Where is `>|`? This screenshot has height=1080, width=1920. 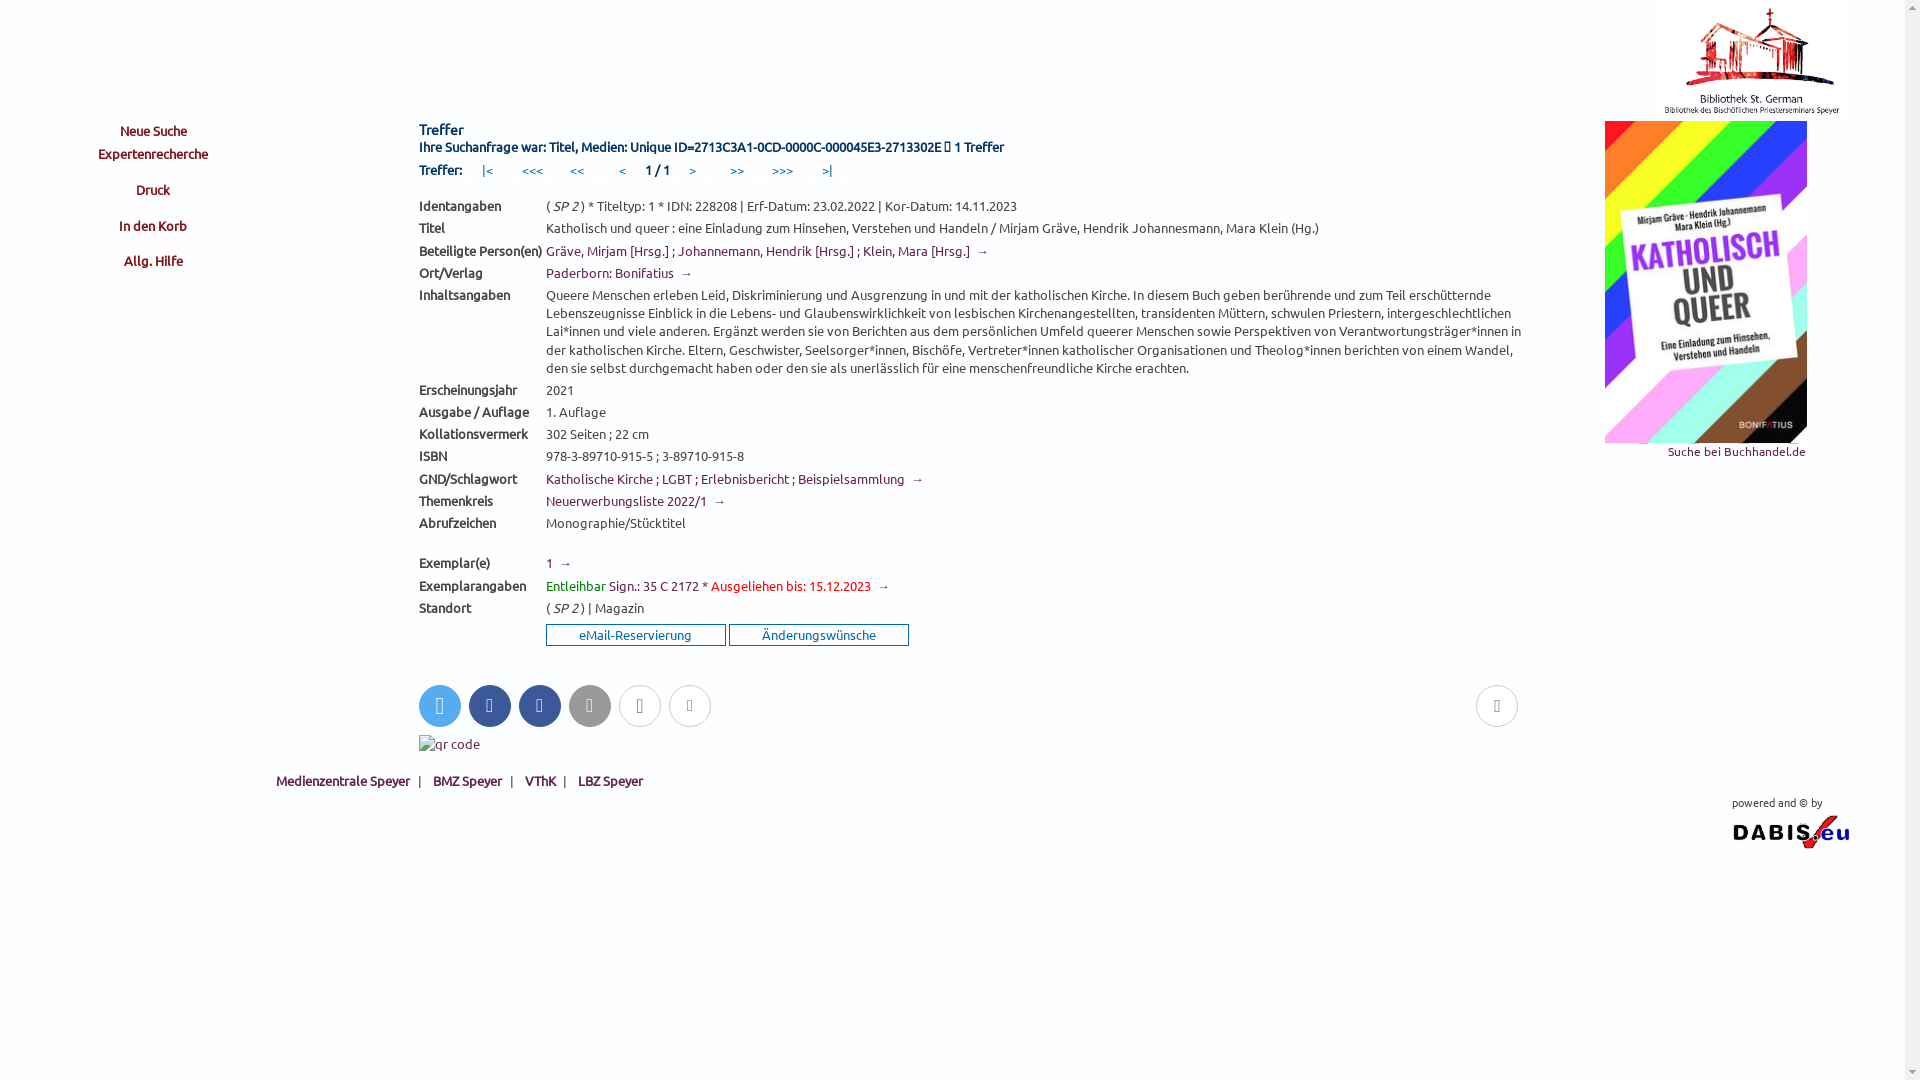 >| is located at coordinates (828, 170).